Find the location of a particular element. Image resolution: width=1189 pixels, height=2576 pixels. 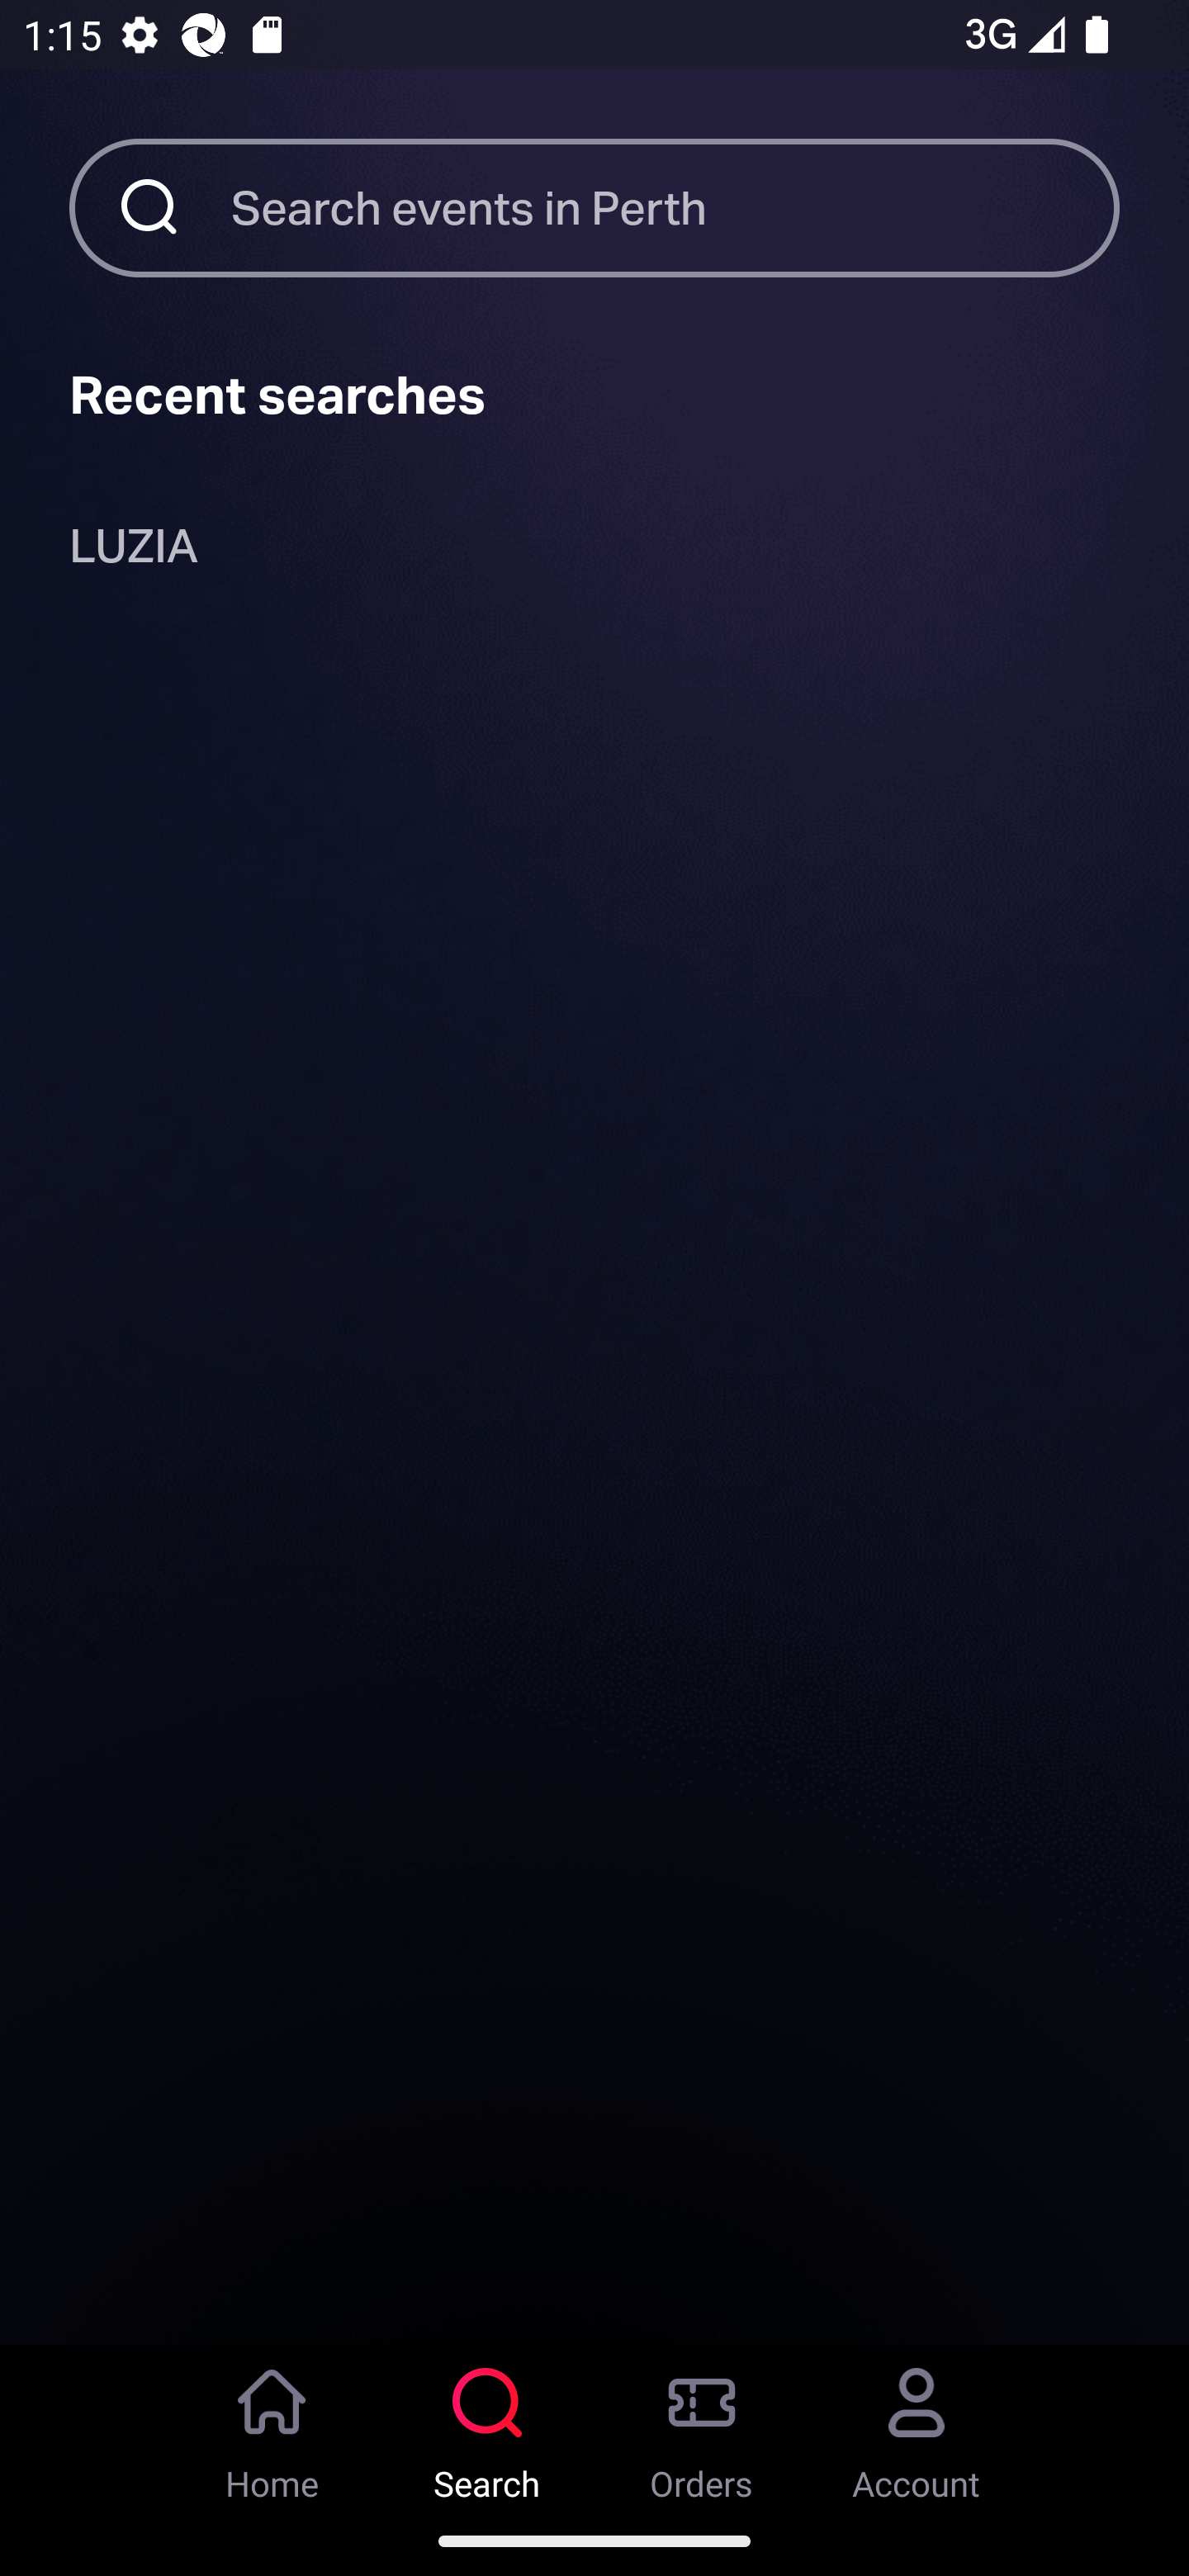

Account is located at coordinates (917, 2425).